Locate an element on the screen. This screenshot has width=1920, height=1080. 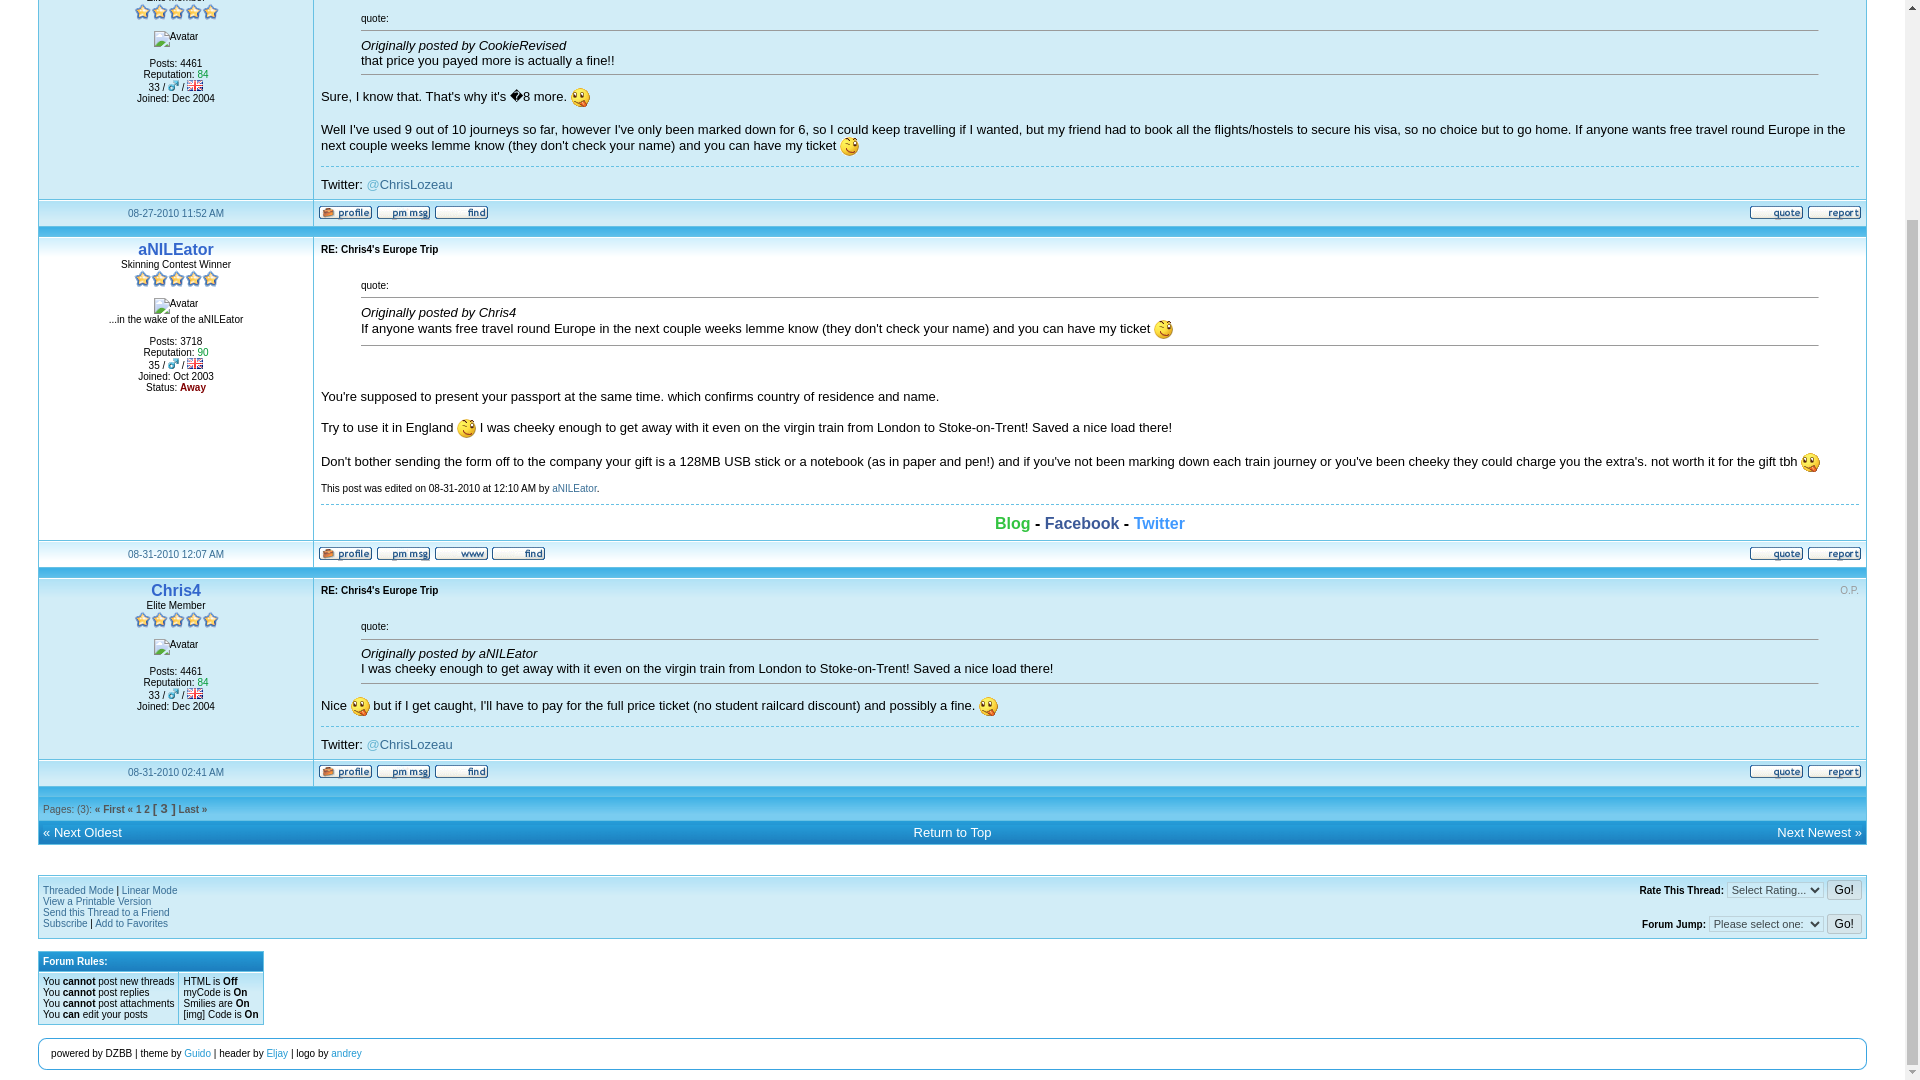
Poster's local time: 11:52 AM is located at coordinates (176, 214).